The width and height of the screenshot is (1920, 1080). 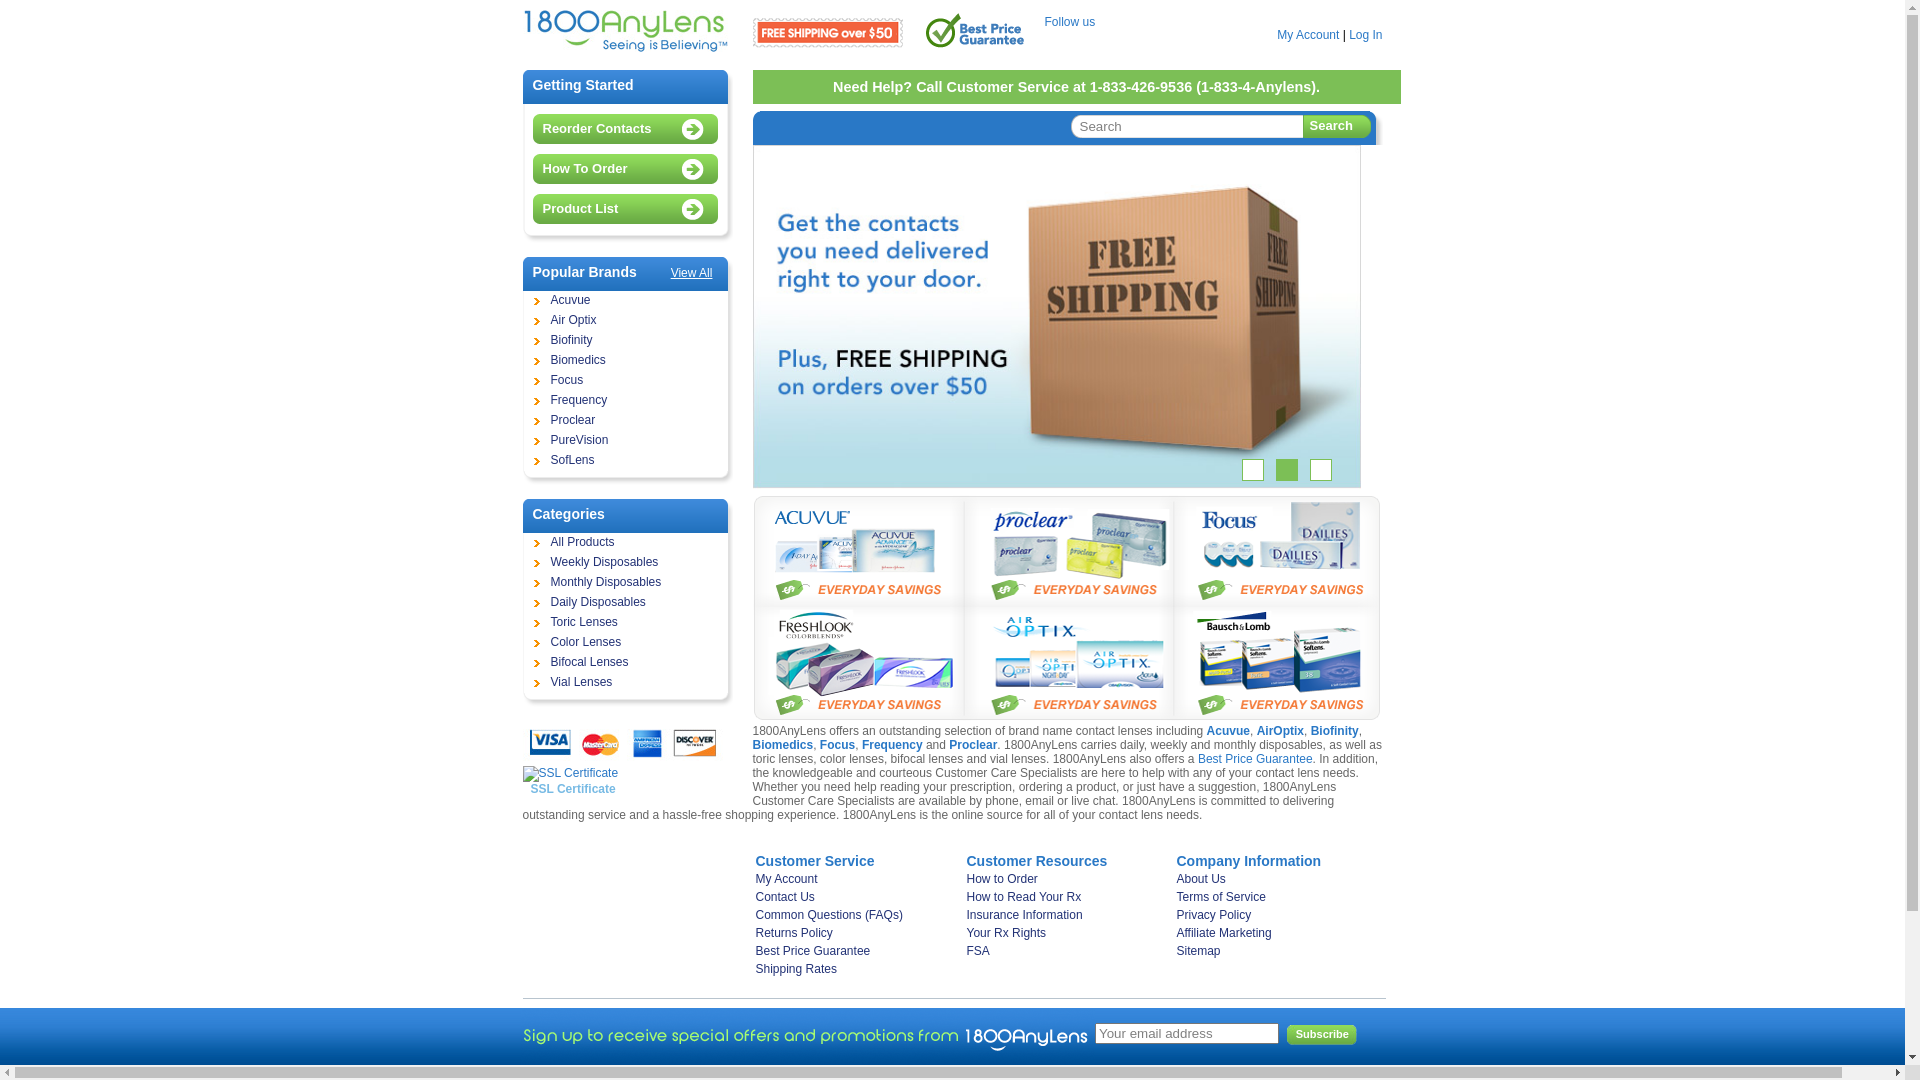 What do you see at coordinates (626, 663) in the screenshot?
I see `Bifocal Lenses` at bounding box center [626, 663].